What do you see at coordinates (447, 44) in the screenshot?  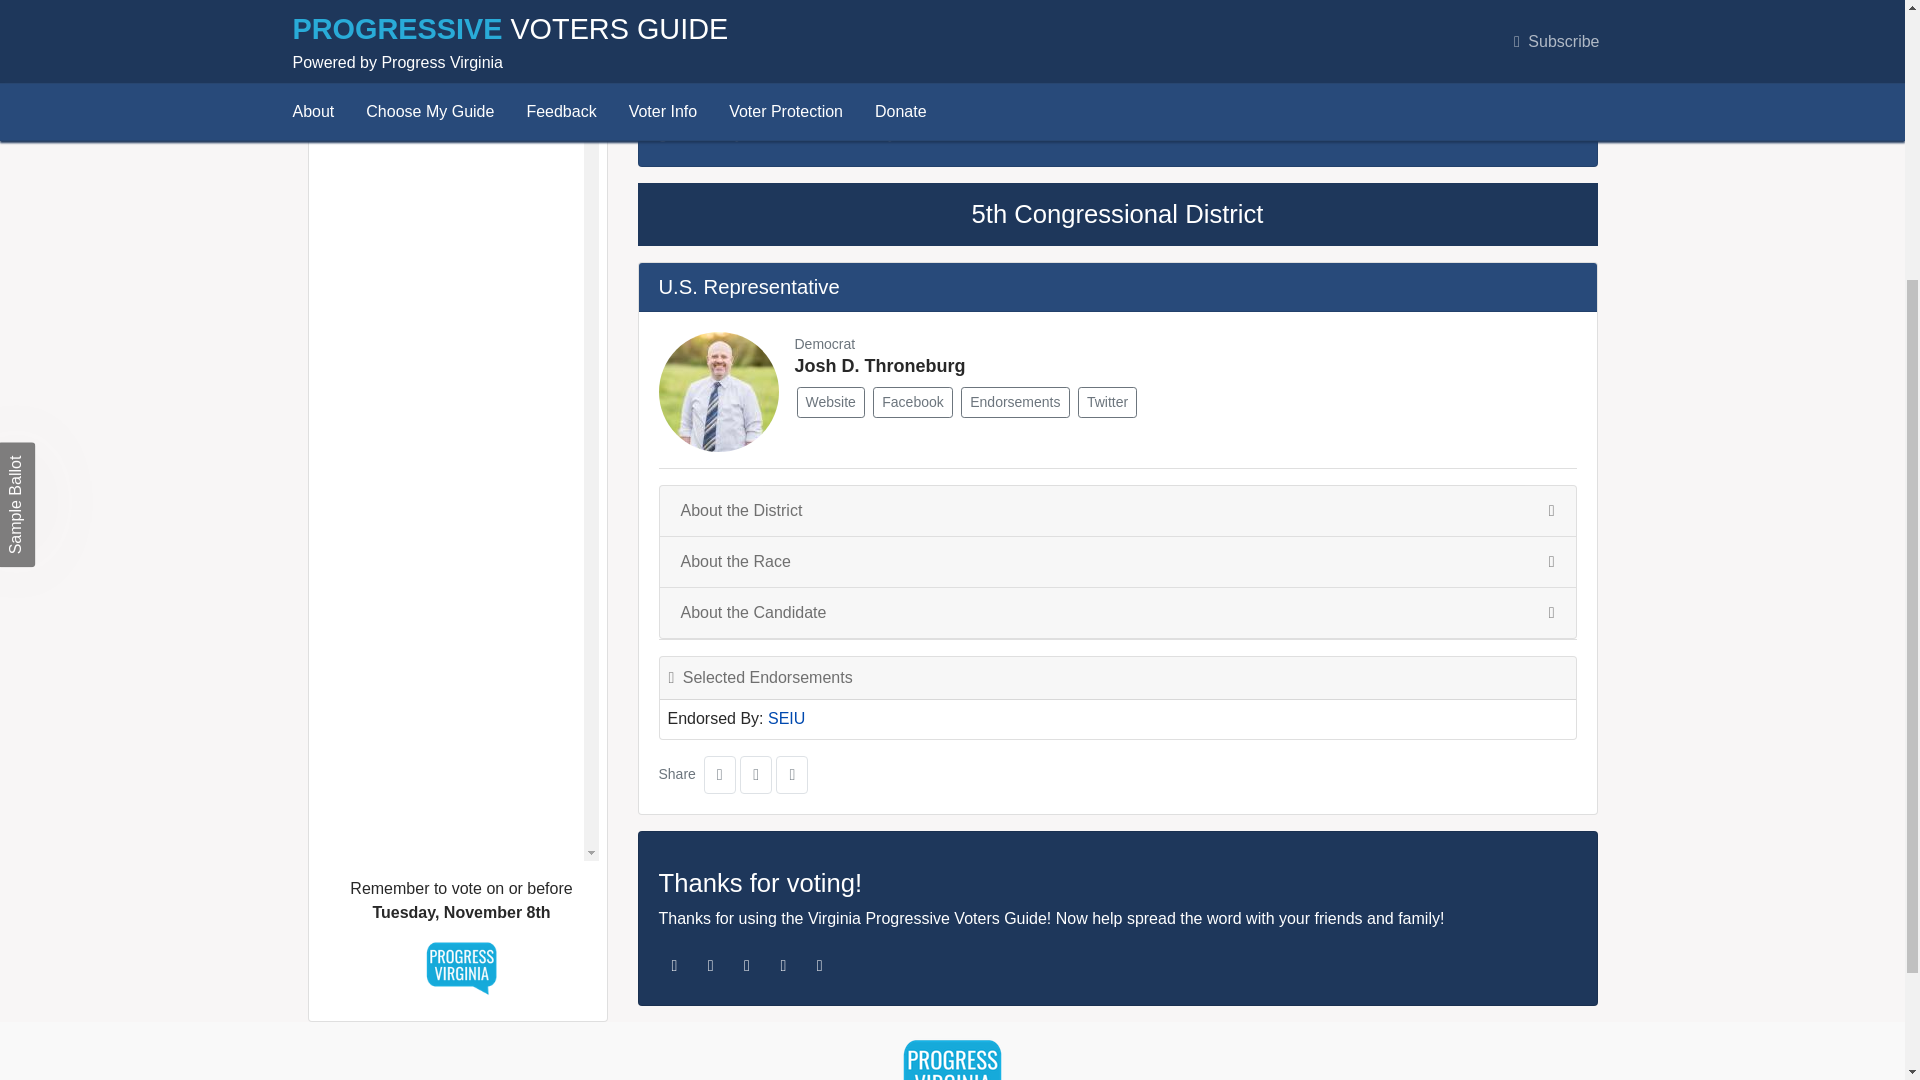 I see `U.S. Representative Josh D. Throneburg` at bounding box center [447, 44].